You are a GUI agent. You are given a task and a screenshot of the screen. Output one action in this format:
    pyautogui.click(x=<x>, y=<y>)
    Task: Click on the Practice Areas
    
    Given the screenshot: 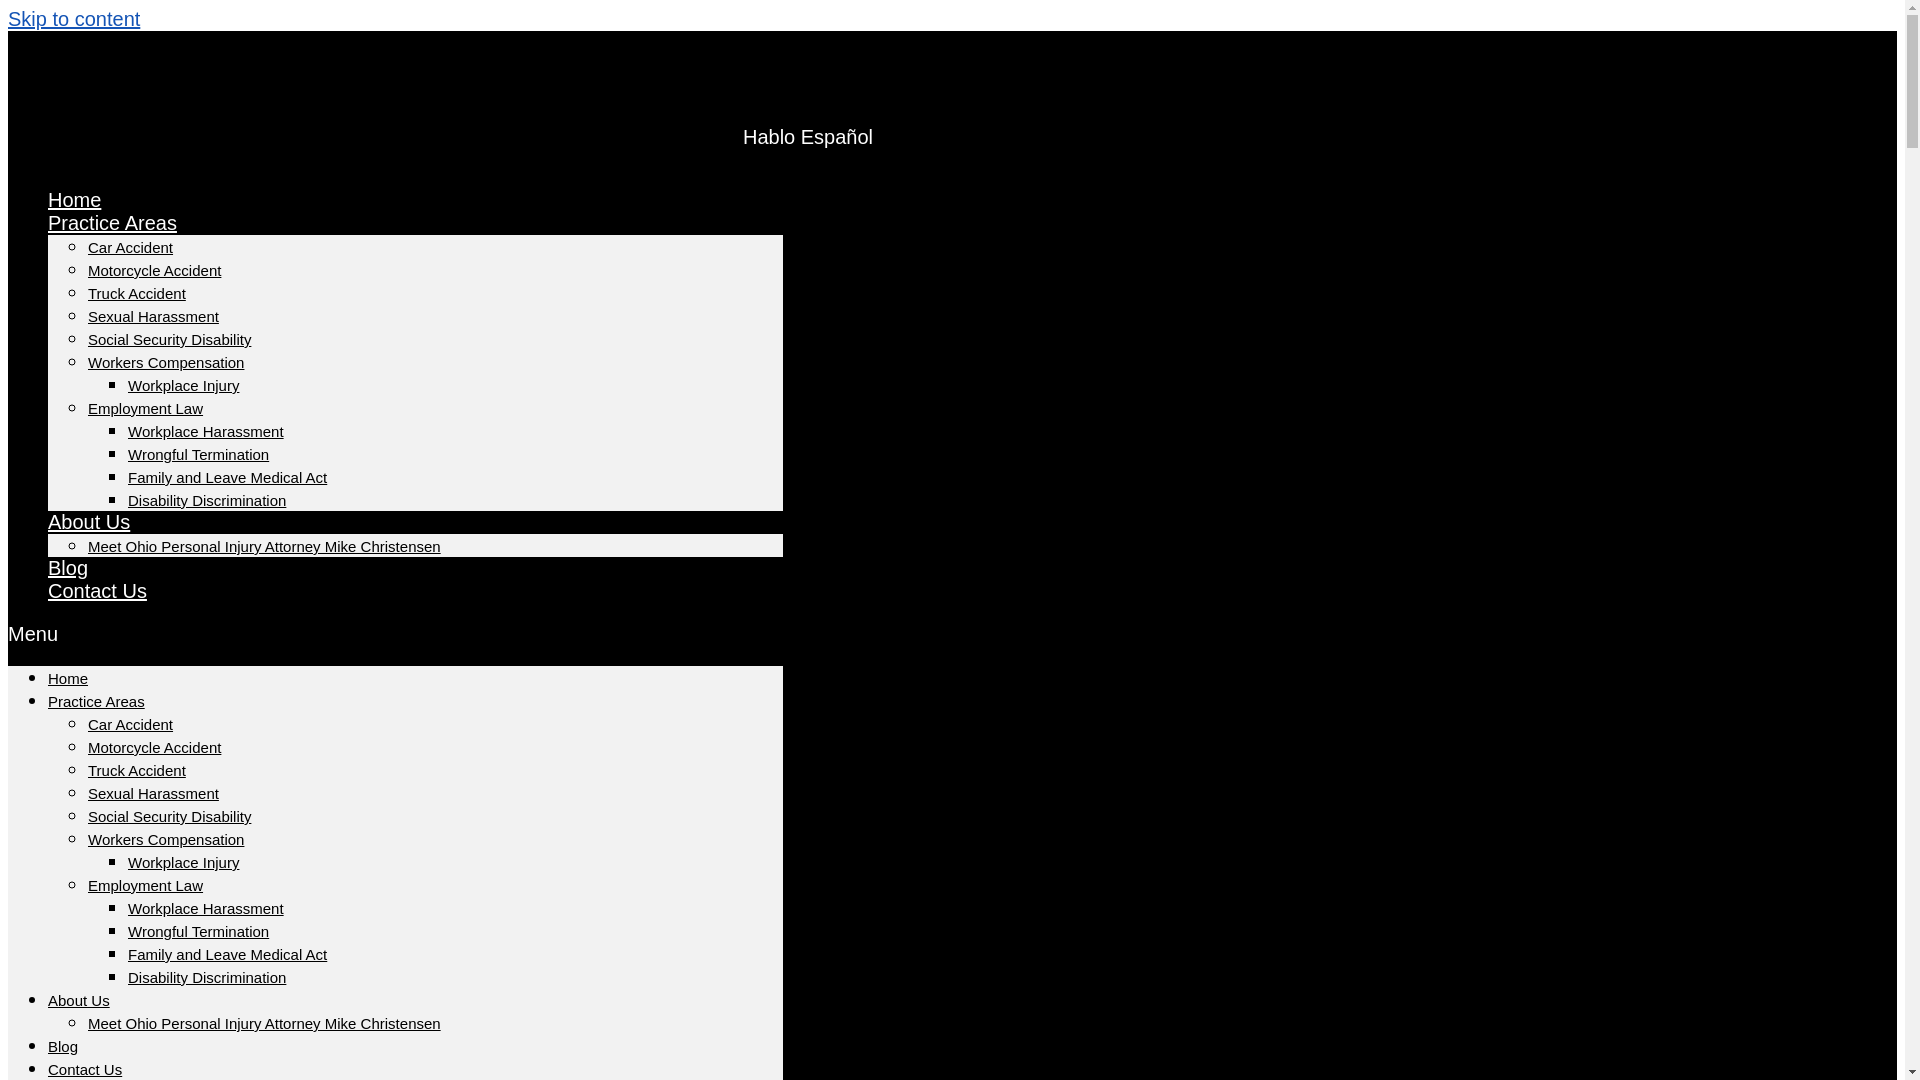 What is the action you would take?
    pyautogui.click(x=112, y=222)
    